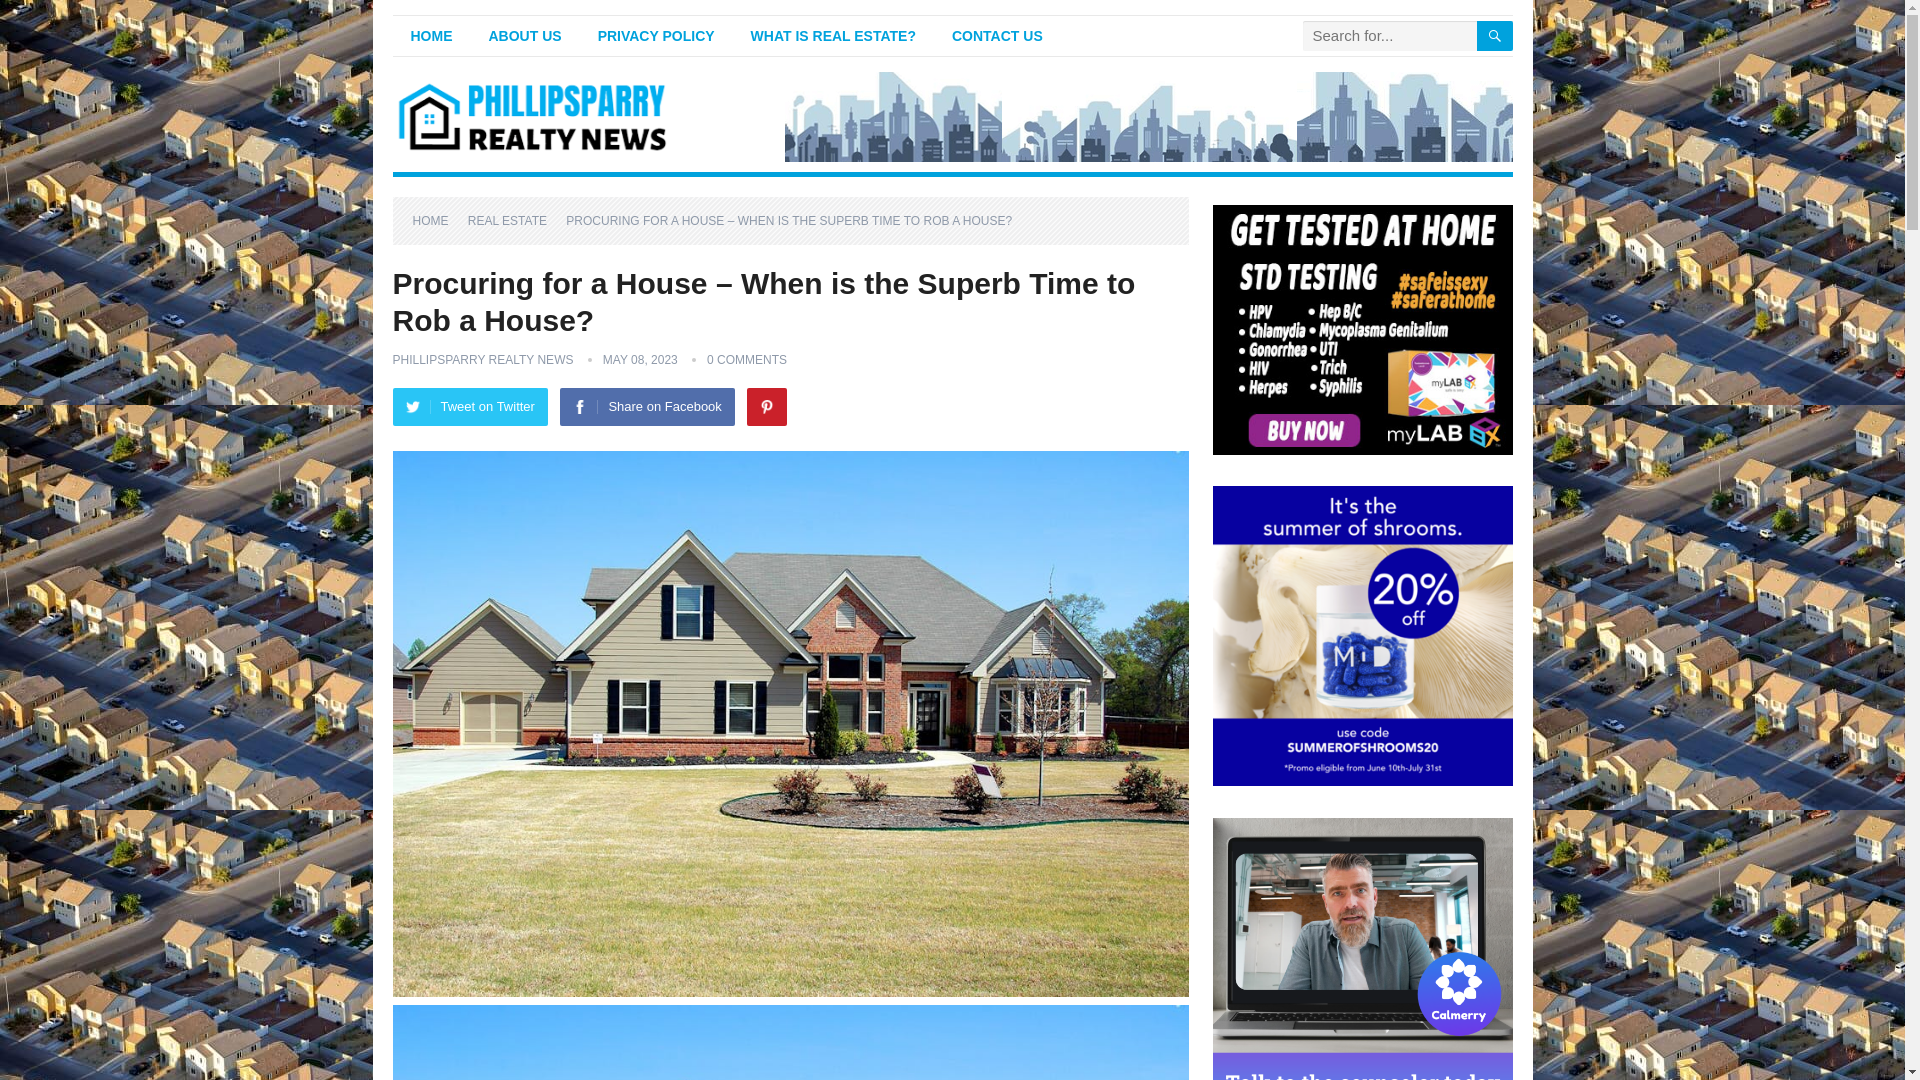  Describe the element at coordinates (833, 36) in the screenshot. I see `WHAT IS REAL ESTATE?` at that location.